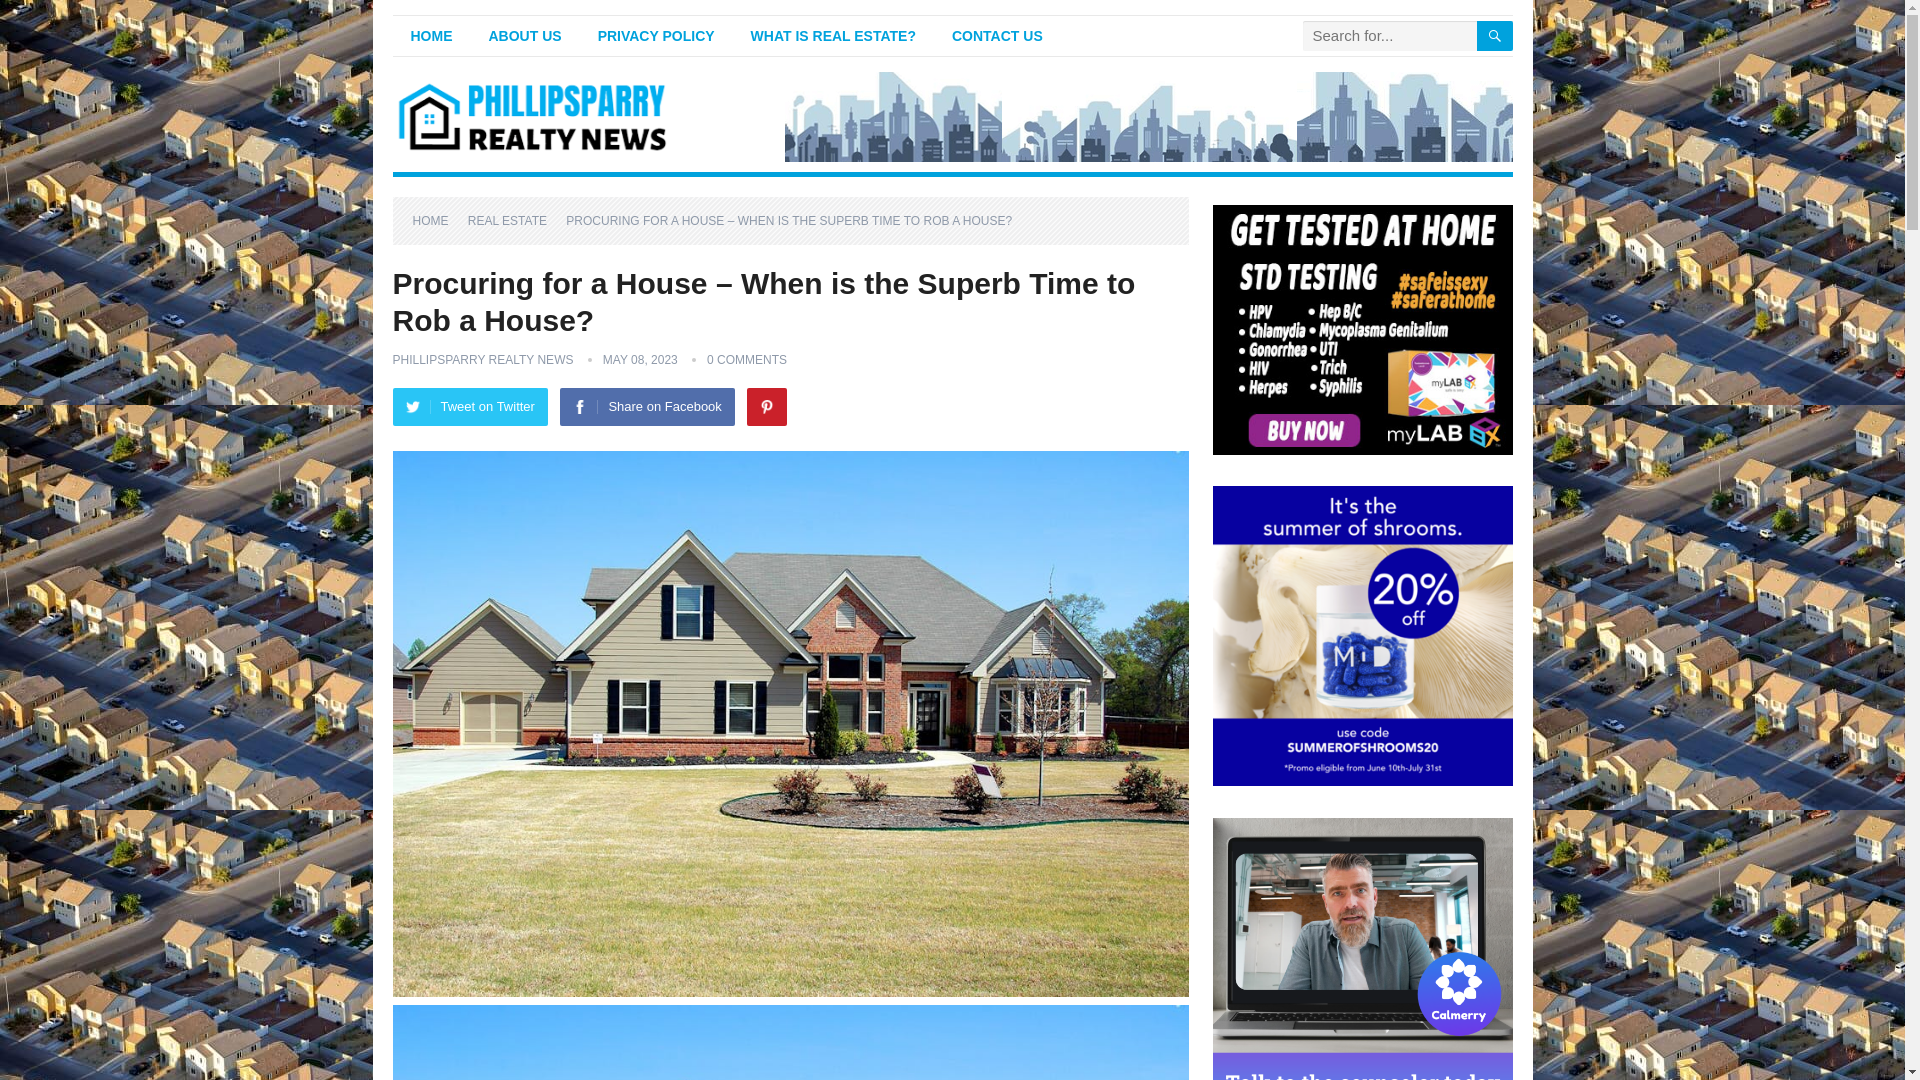  Describe the element at coordinates (833, 36) in the screenshot. I see `WHAT IS REAL ESTATE?` at that location.